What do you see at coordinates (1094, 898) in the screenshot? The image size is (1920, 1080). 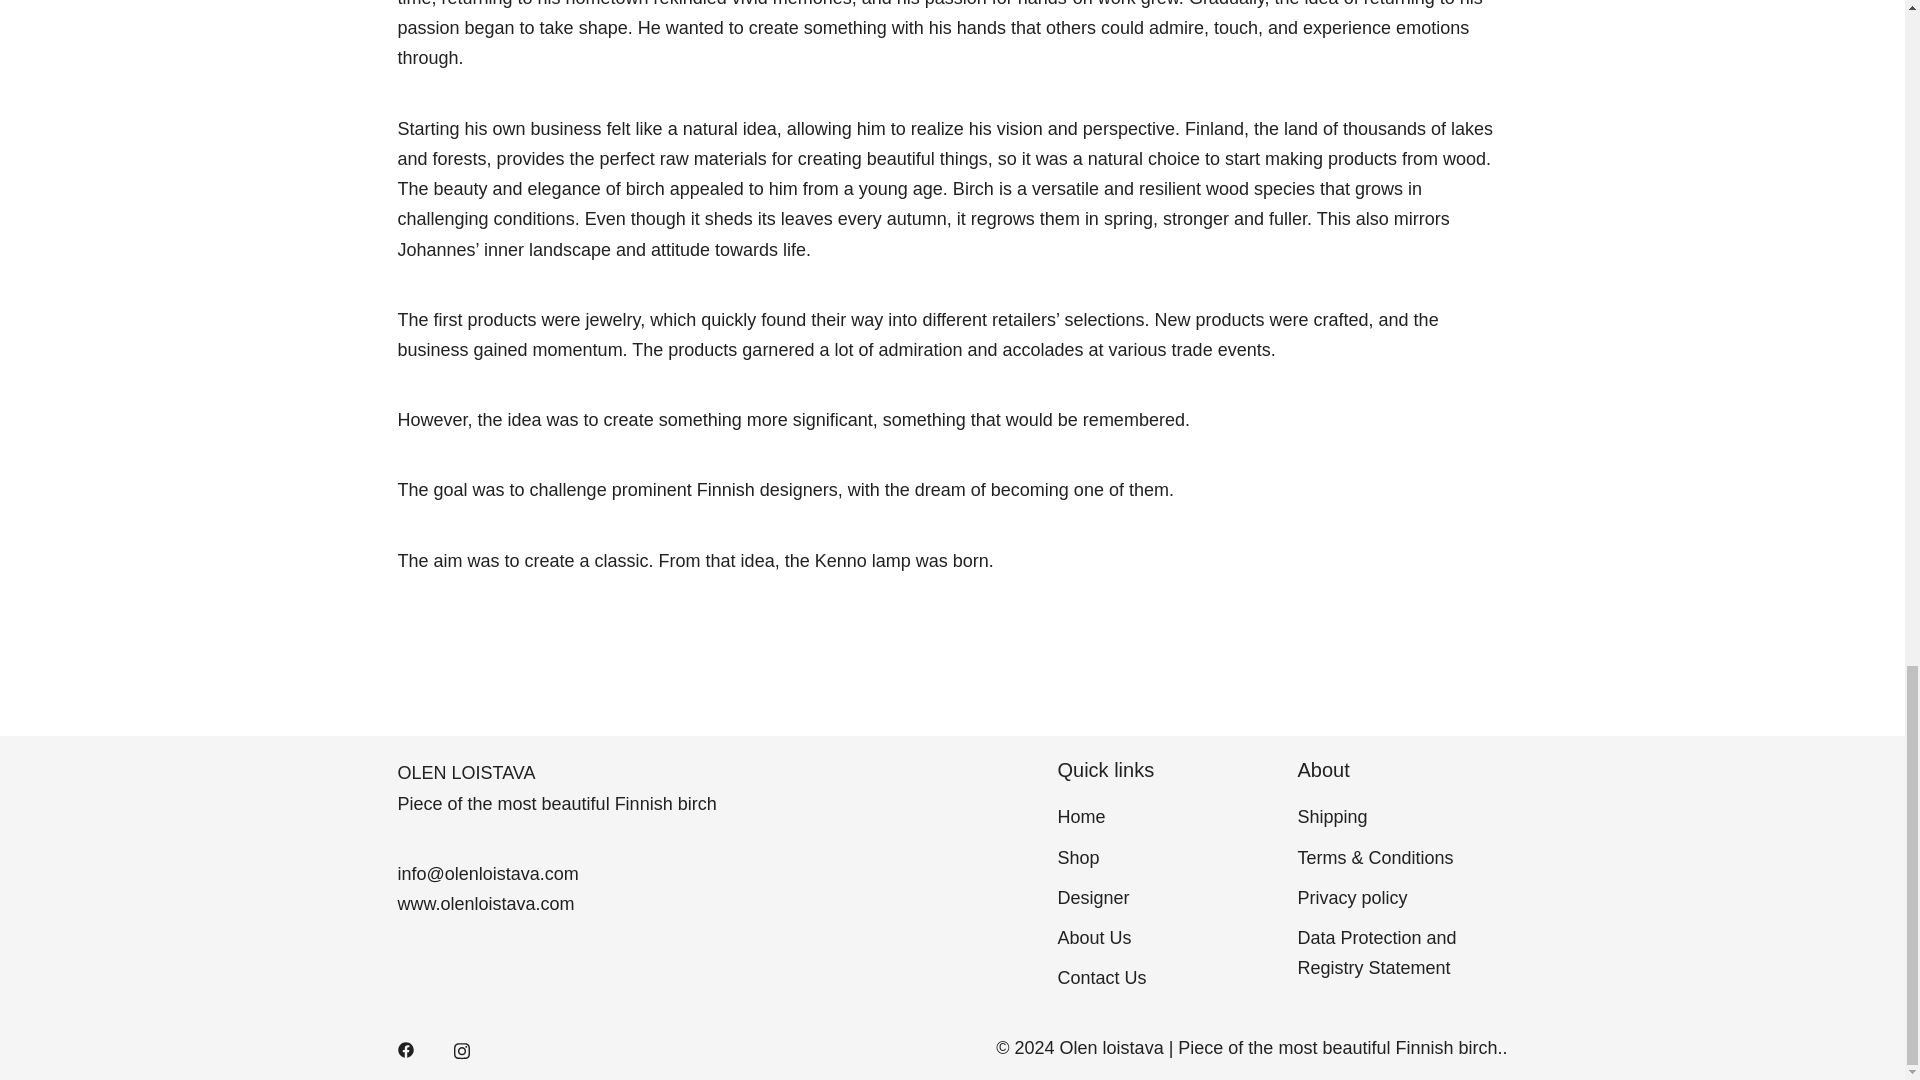 I see `Designer` at bounding box center [1094, 898].